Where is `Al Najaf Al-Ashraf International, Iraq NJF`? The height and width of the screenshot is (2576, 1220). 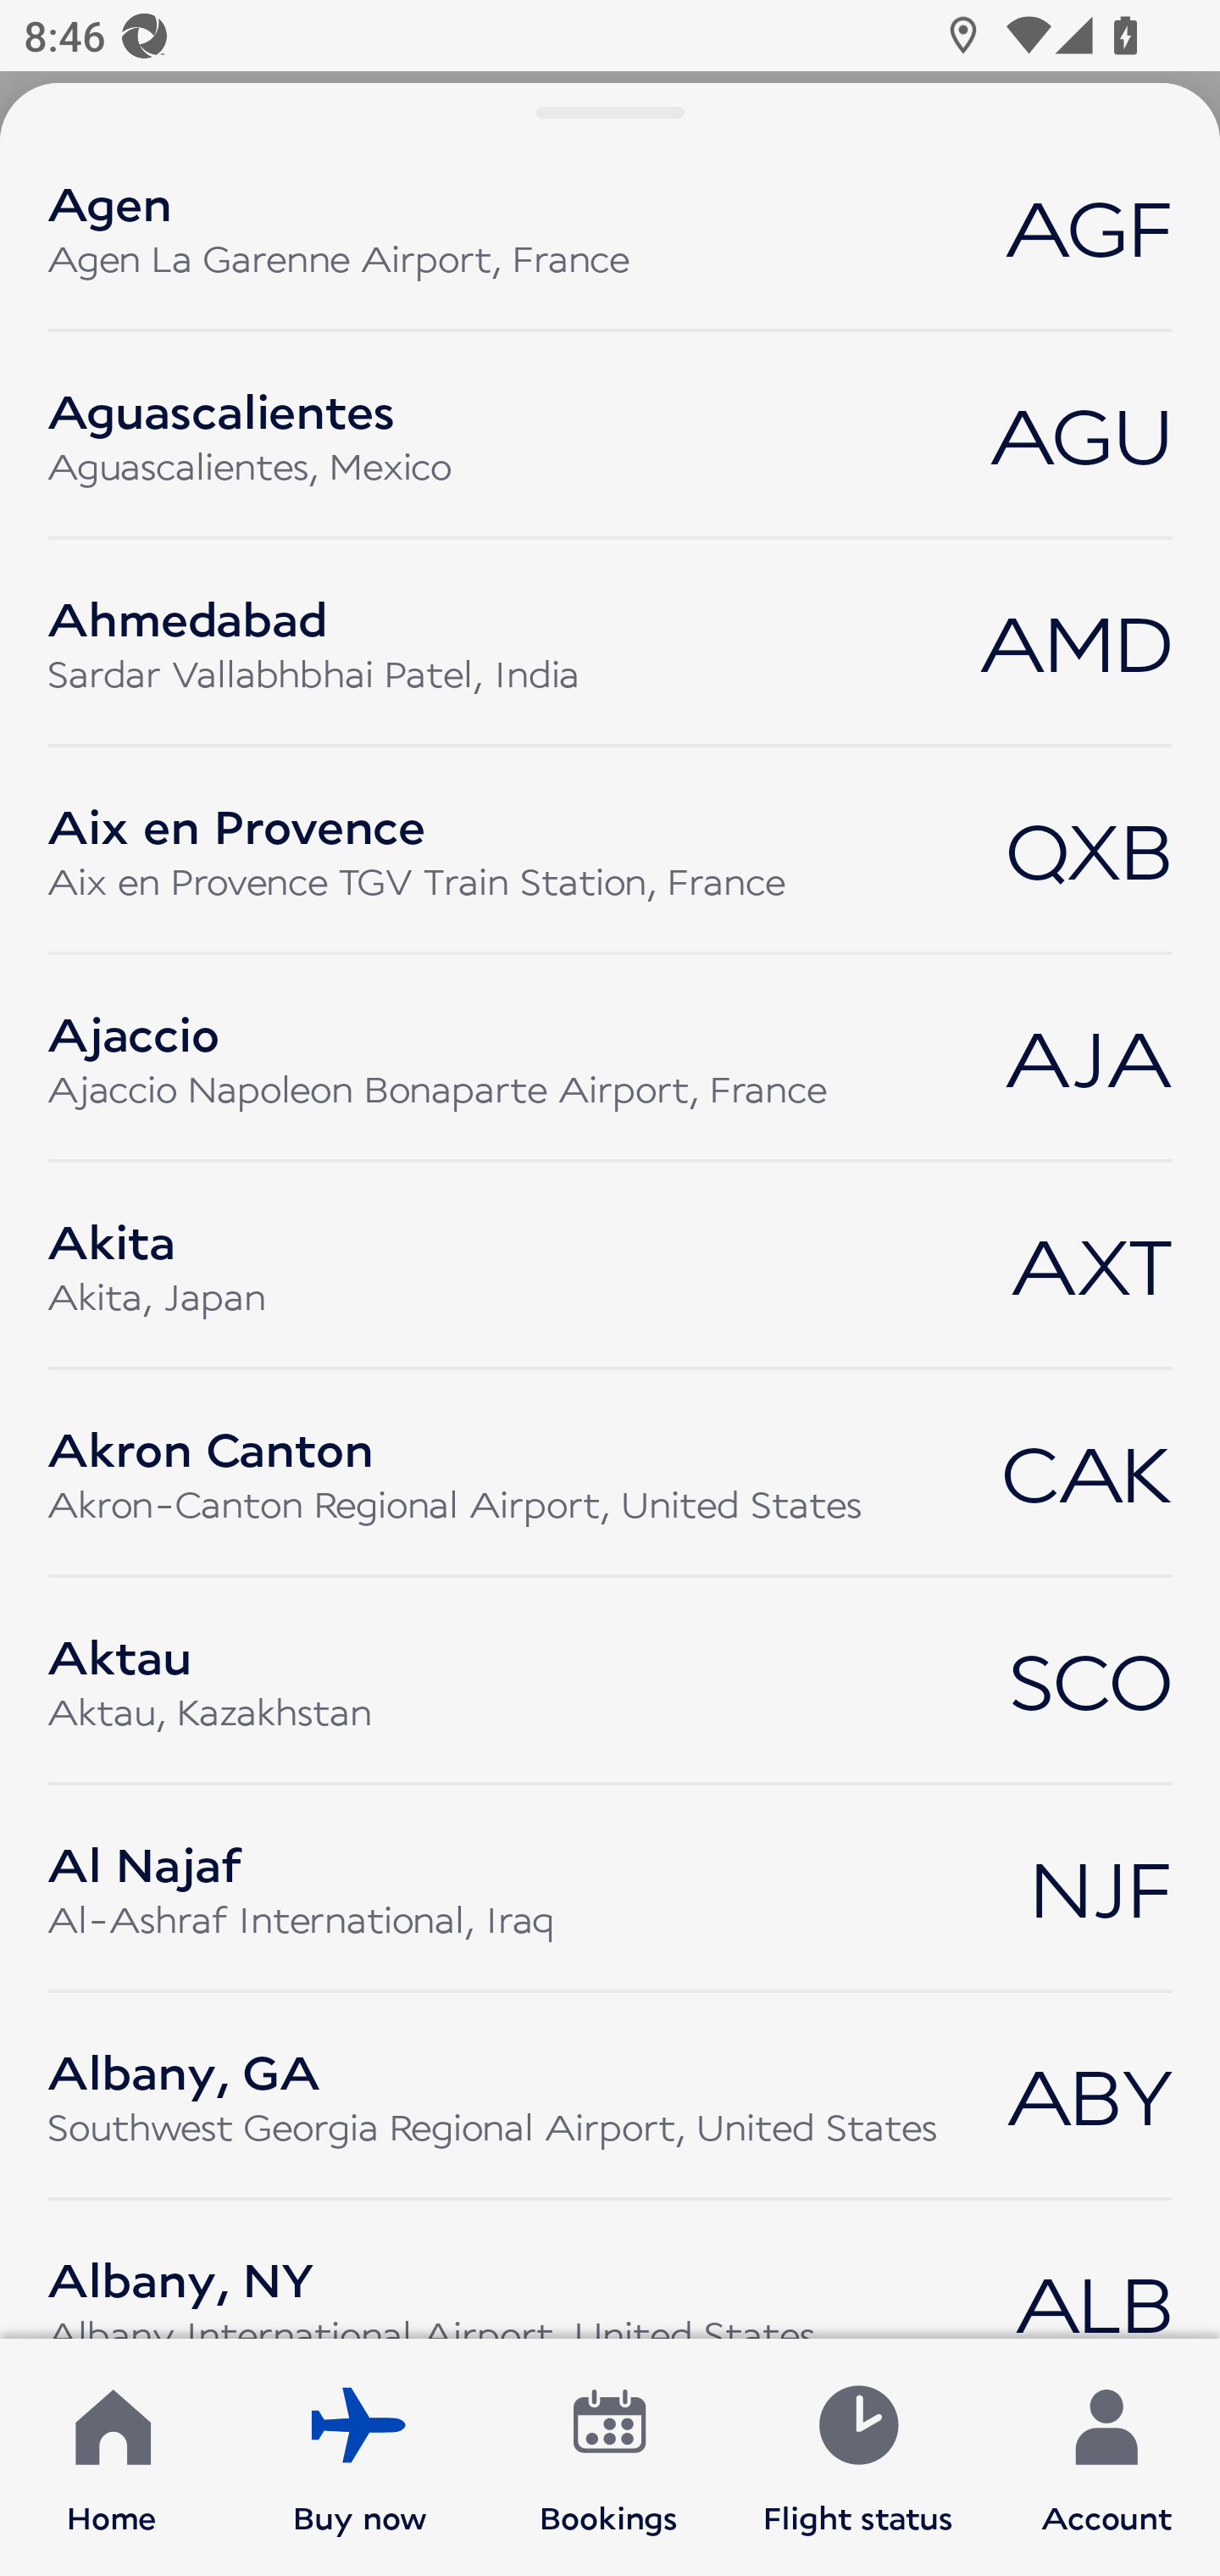 Al Najaf Al-Ashraf International, Iraq NJF is located at coordinates (610, 1888).